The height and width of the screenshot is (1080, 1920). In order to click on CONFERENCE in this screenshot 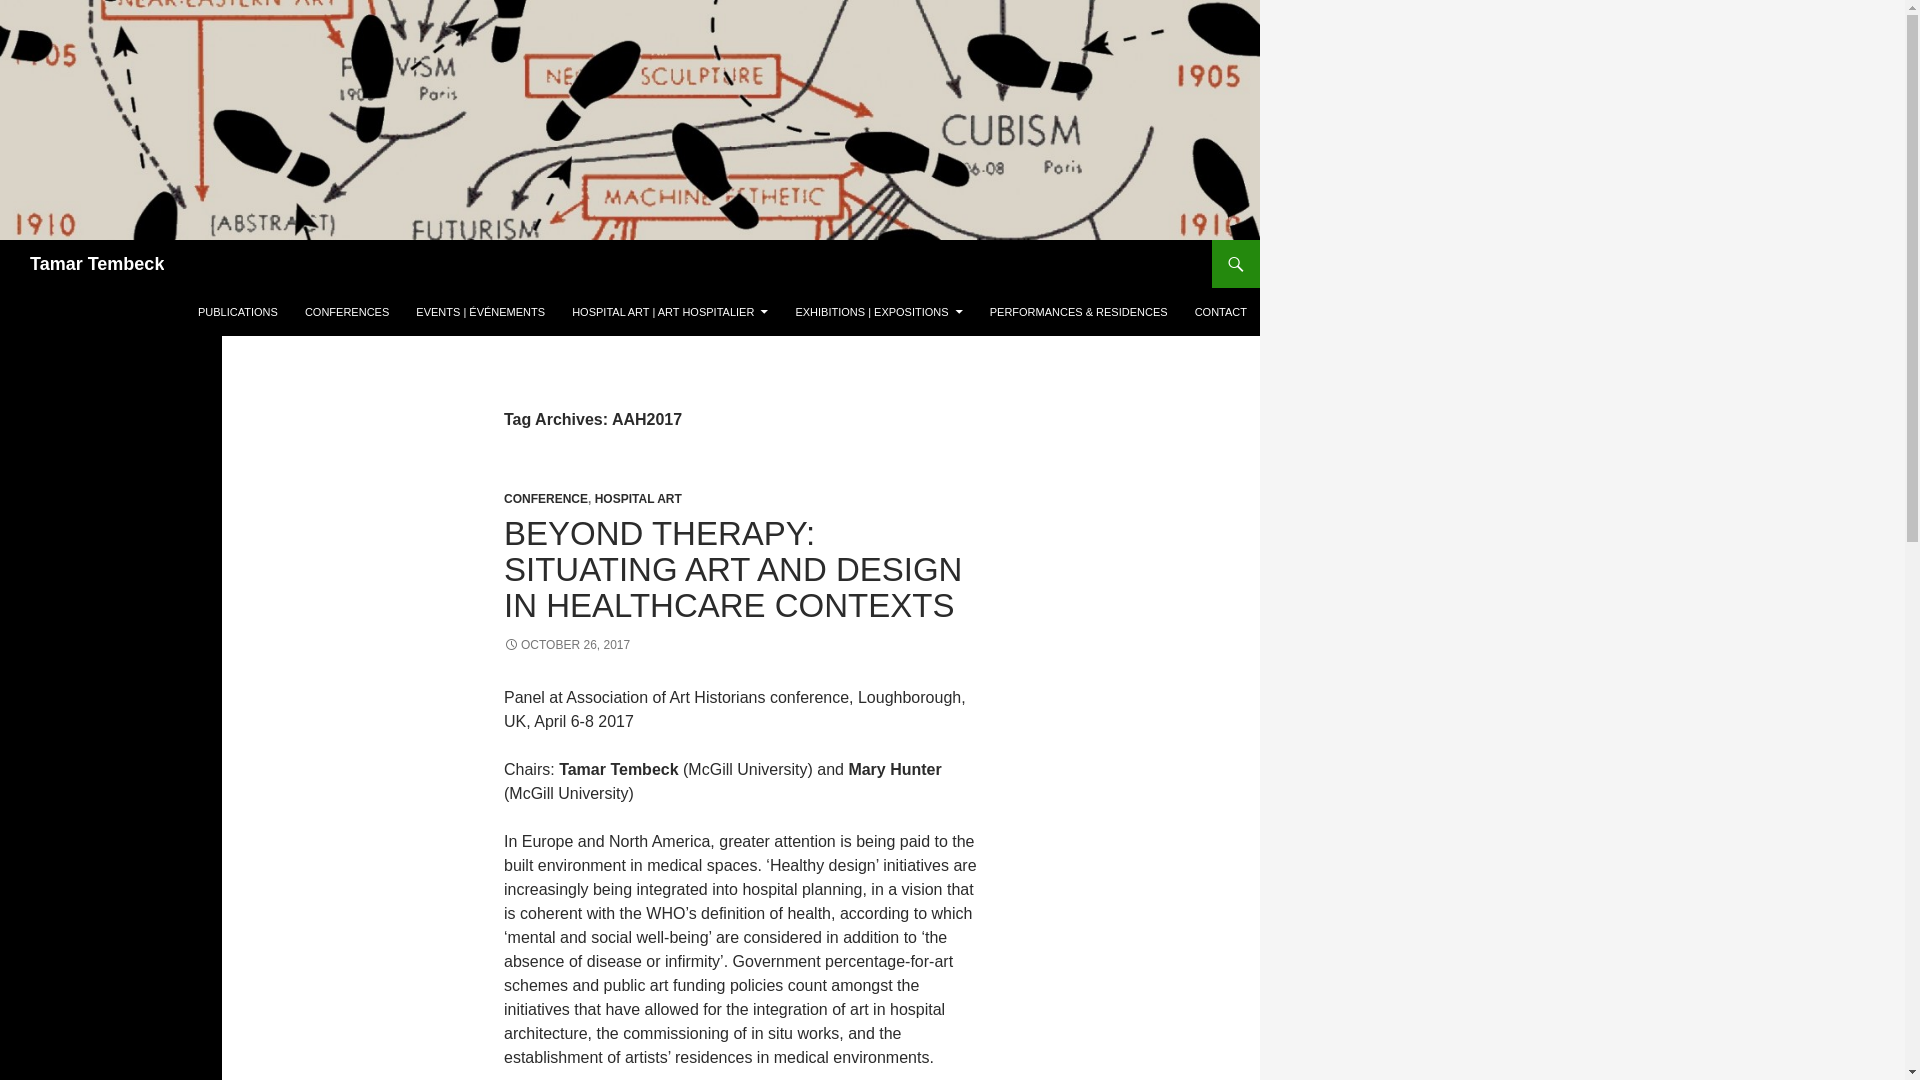, I will do `click(545, 499)`.